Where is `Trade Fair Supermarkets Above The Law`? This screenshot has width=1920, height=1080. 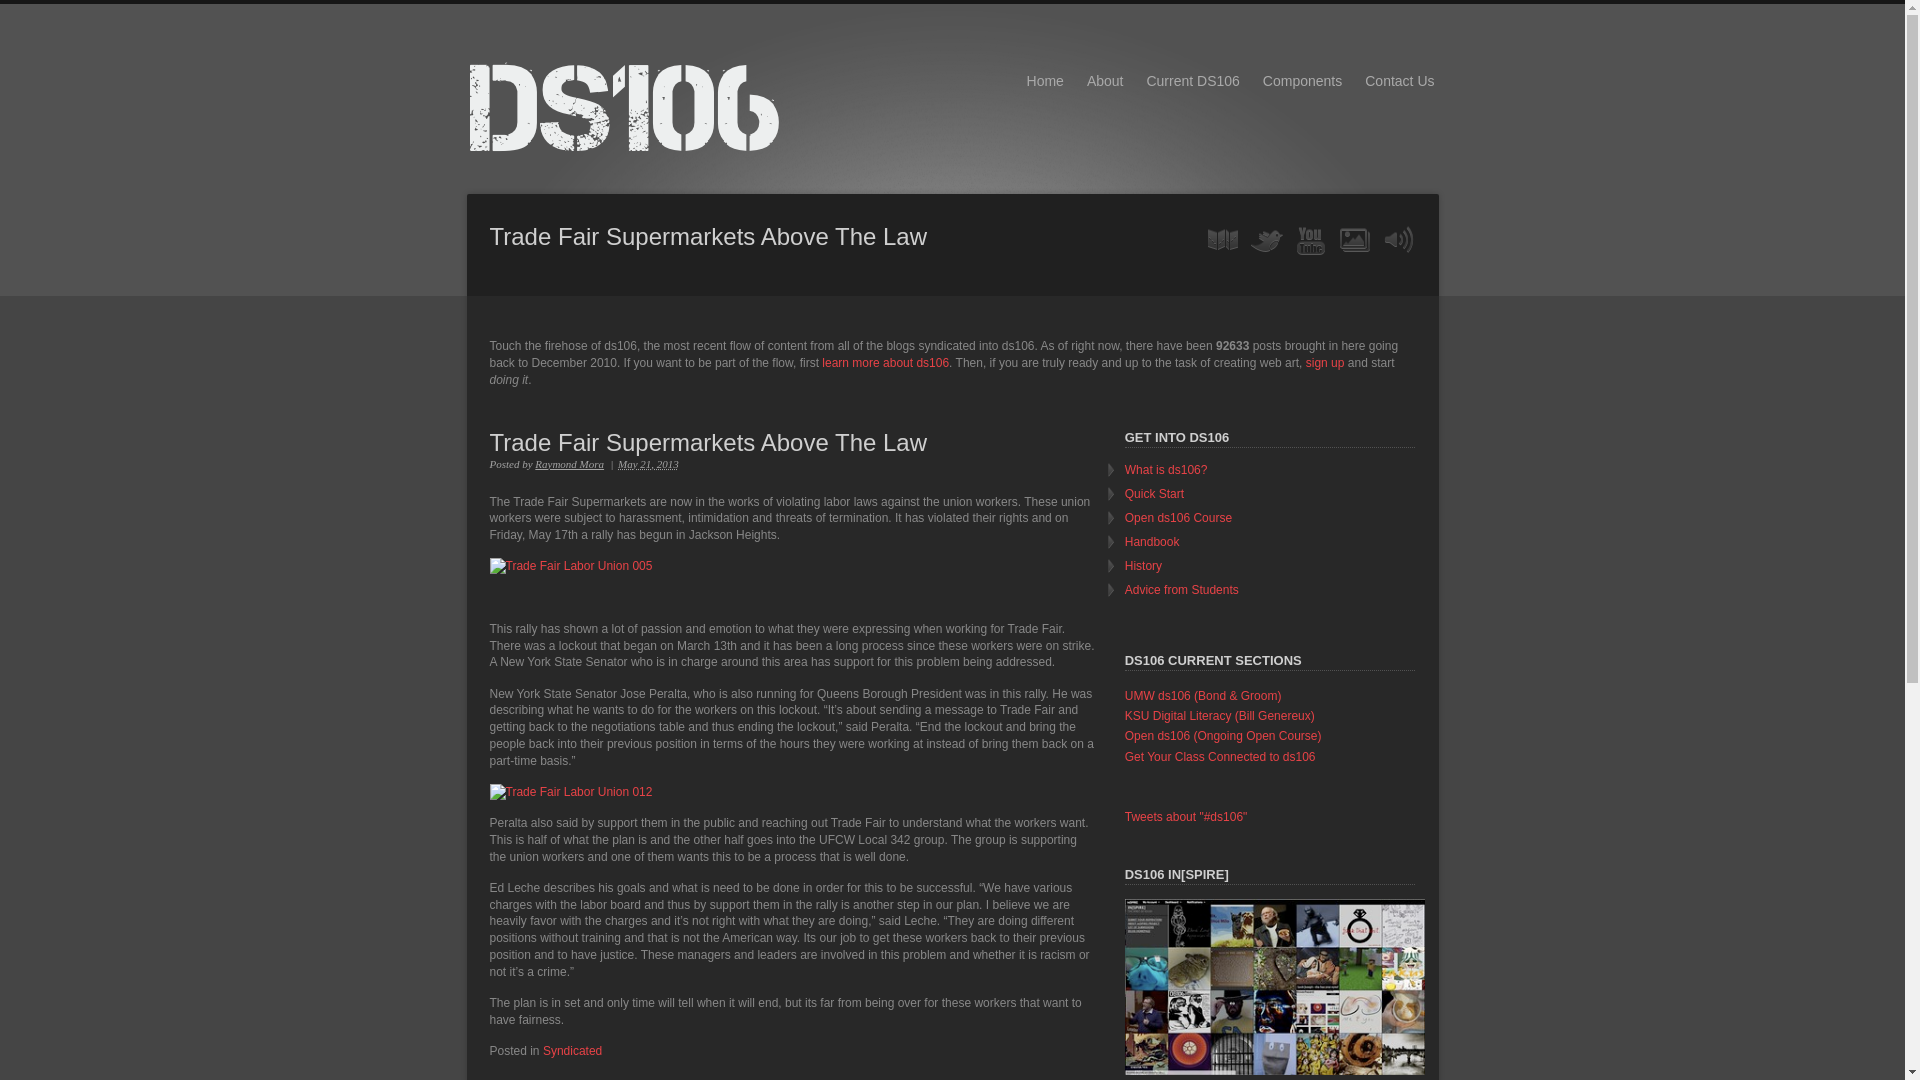
Trade Fair Supermarkets Above The Law is located at coordinates (792, 442).